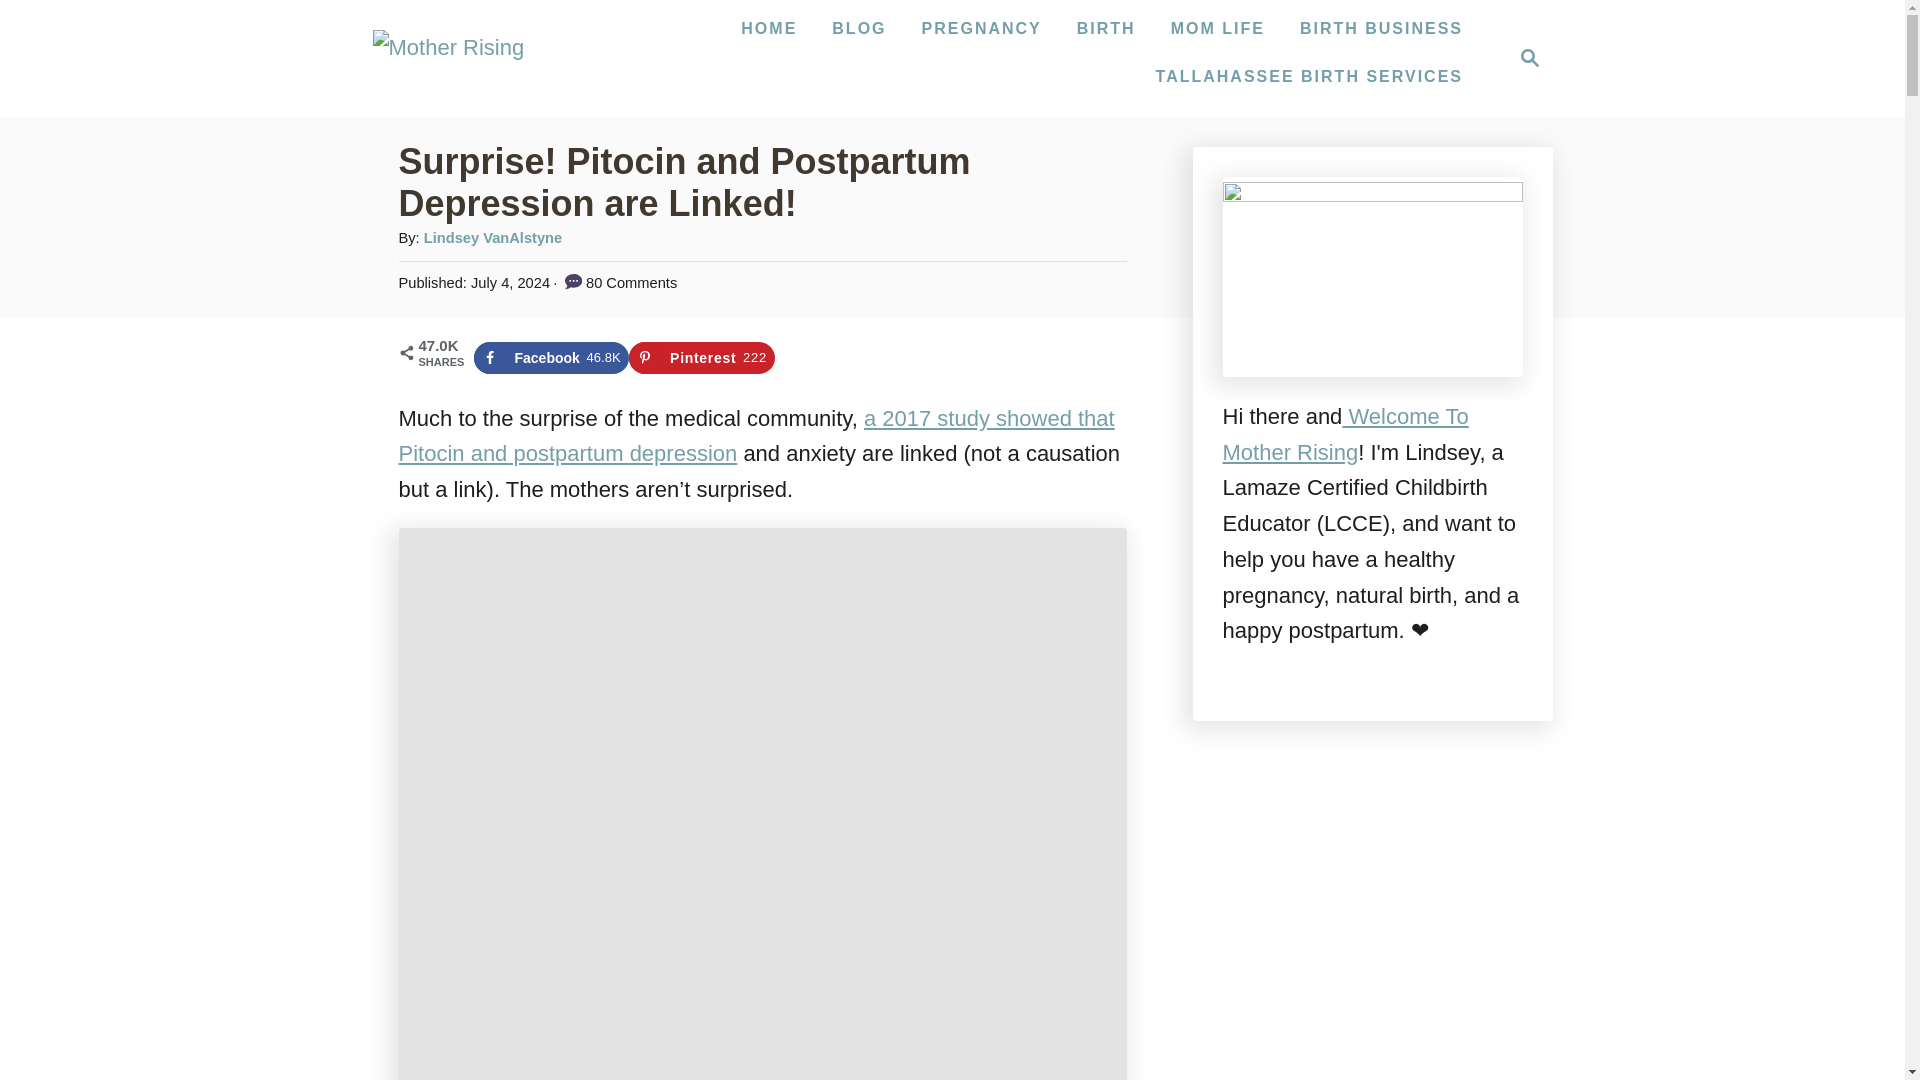 The width and height of the screenshot is (1920, 1080). What do you see at coordinates (768, 28) in the screenshot?
I see `Share on Facebook` at bounding box center [768, 28].